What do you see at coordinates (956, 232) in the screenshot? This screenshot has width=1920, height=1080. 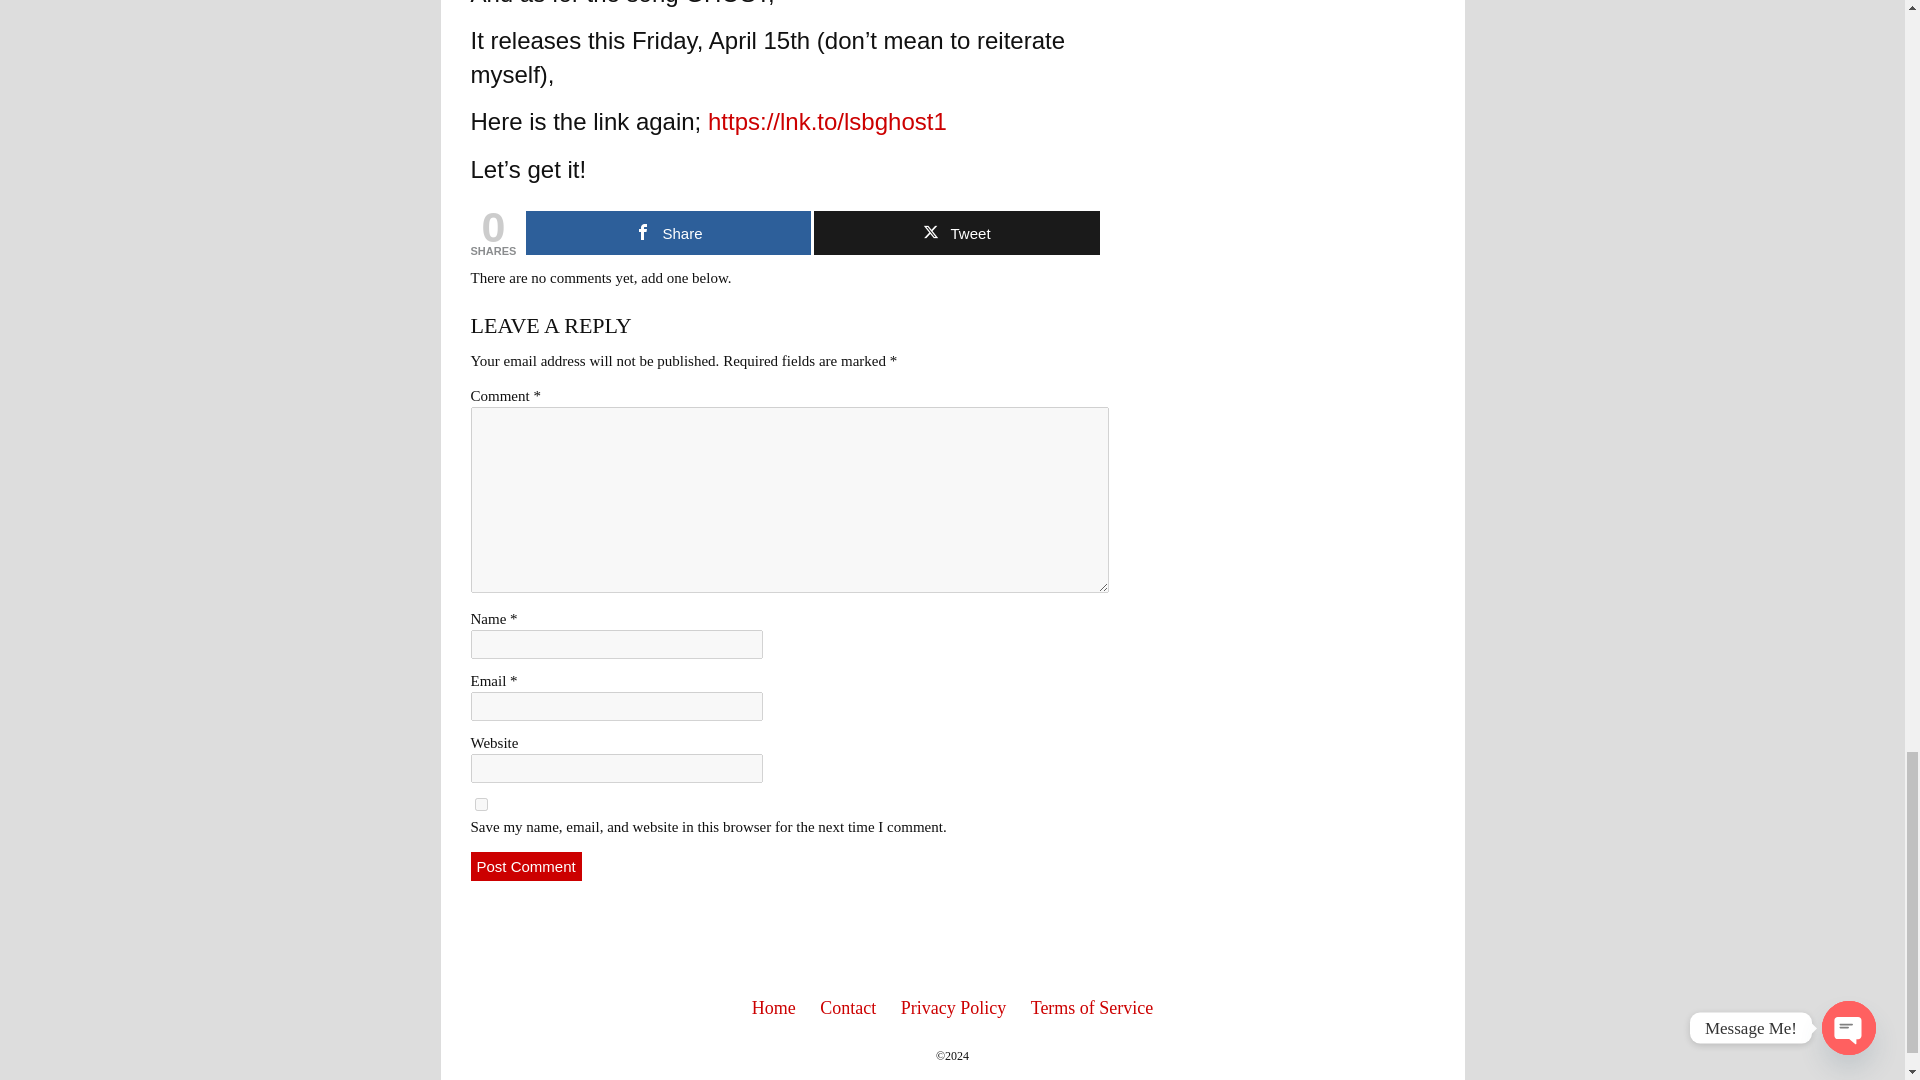 I see `Tweet` at bounding box center [956, 232].